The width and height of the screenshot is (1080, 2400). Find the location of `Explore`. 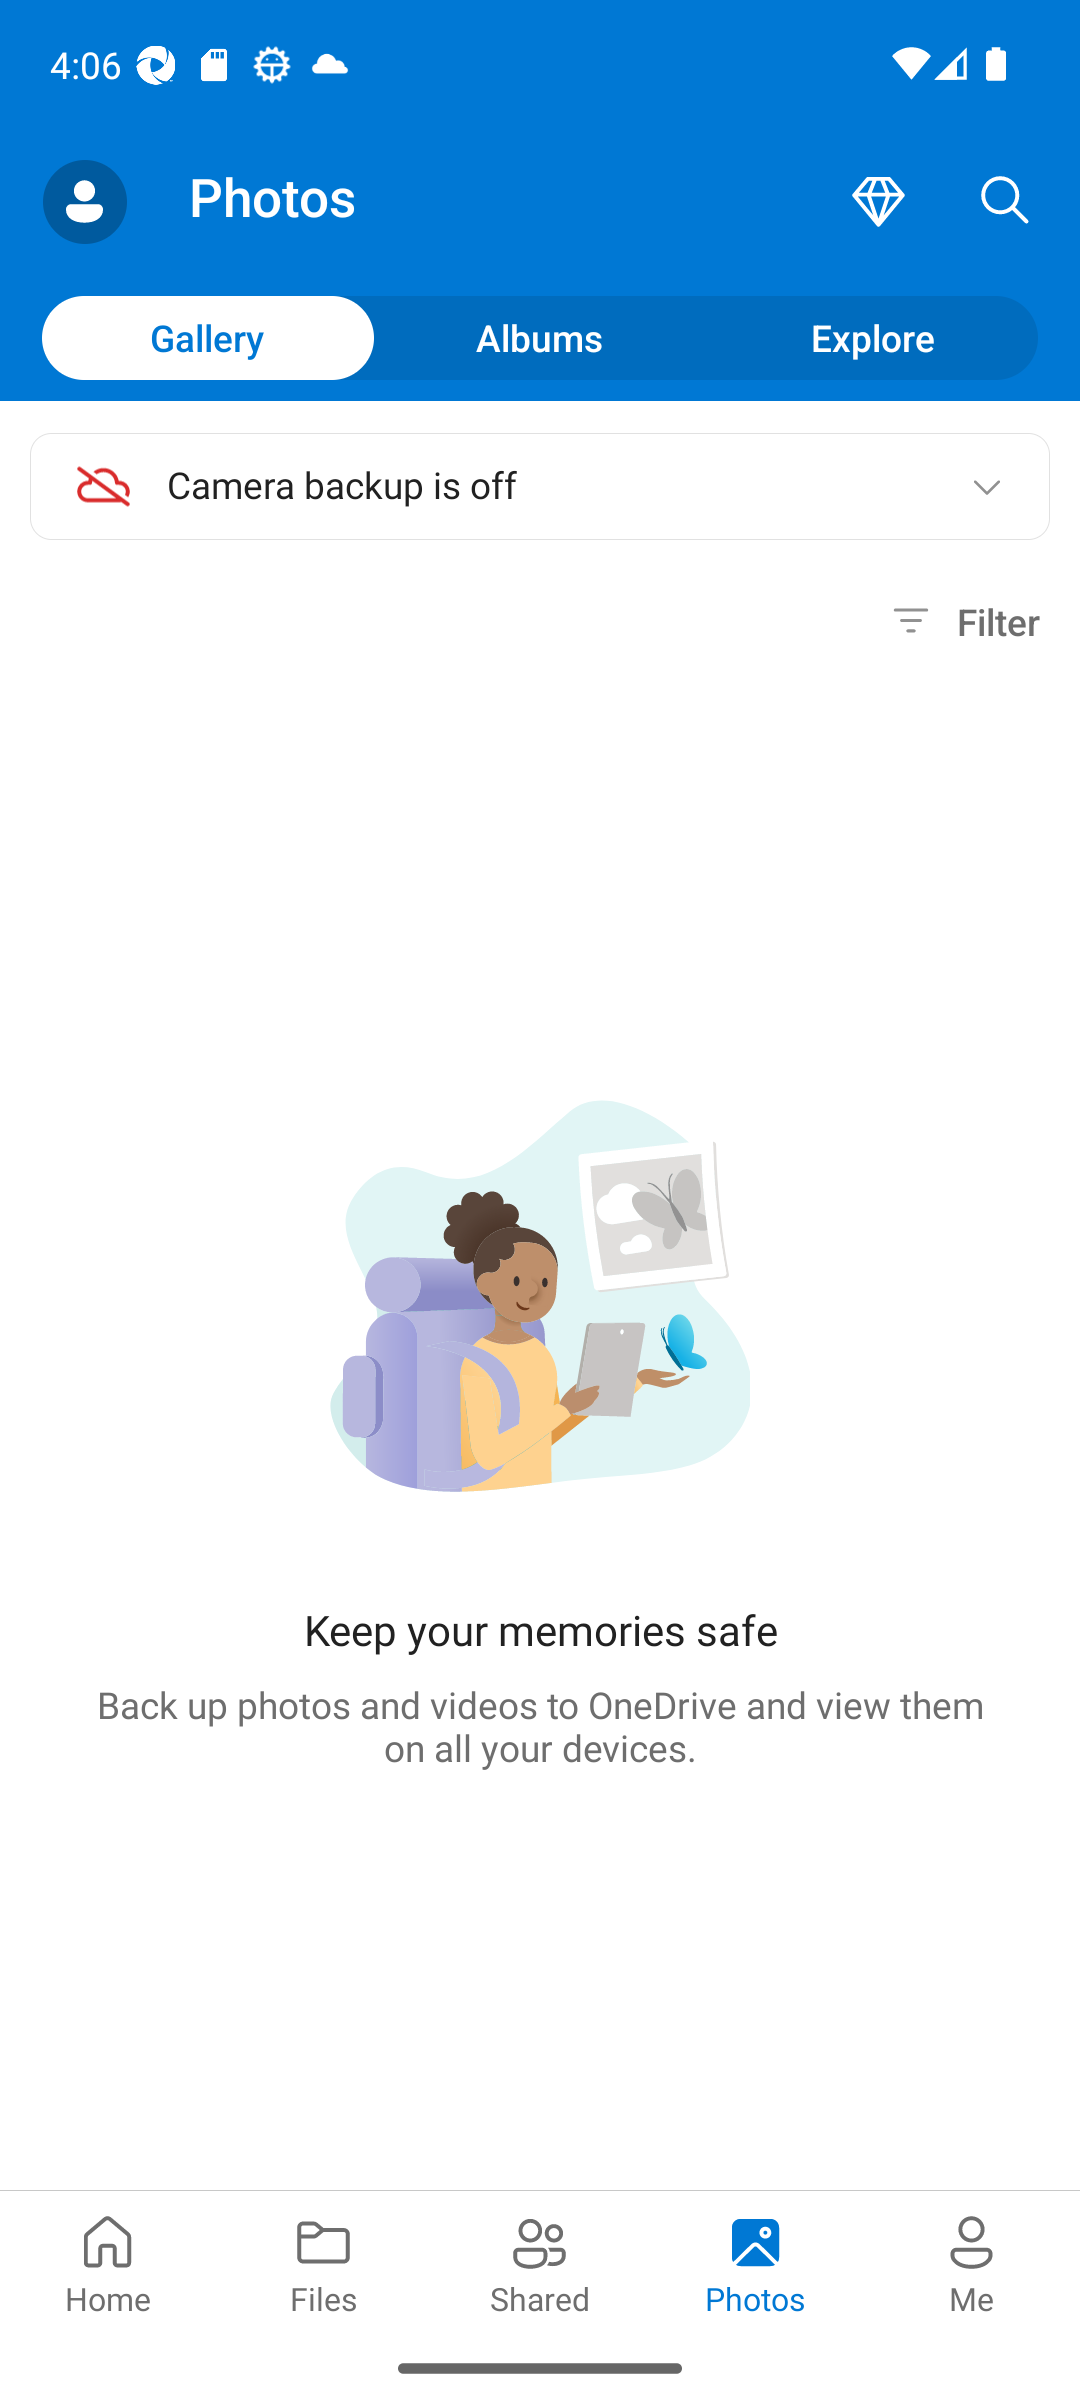

Explore is located at coordinates (872, 337).